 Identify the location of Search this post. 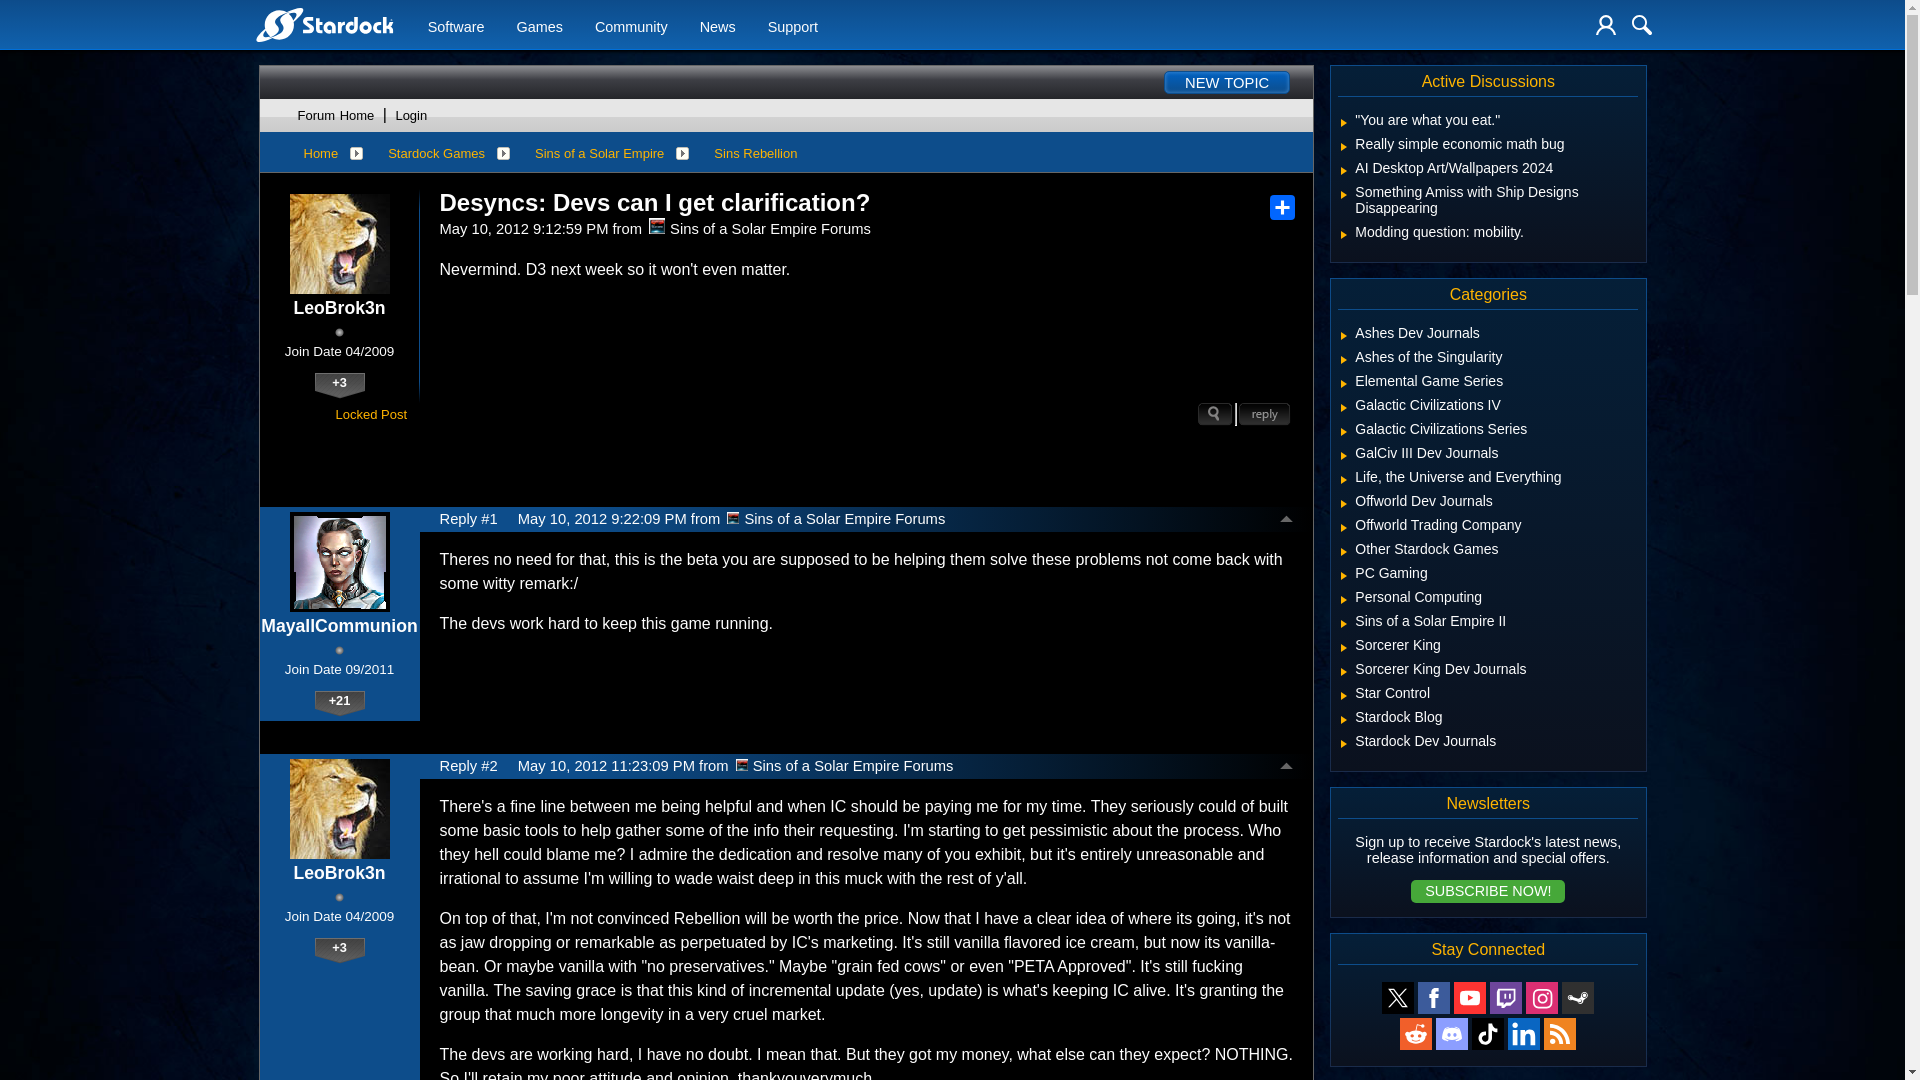
(1215, 414).